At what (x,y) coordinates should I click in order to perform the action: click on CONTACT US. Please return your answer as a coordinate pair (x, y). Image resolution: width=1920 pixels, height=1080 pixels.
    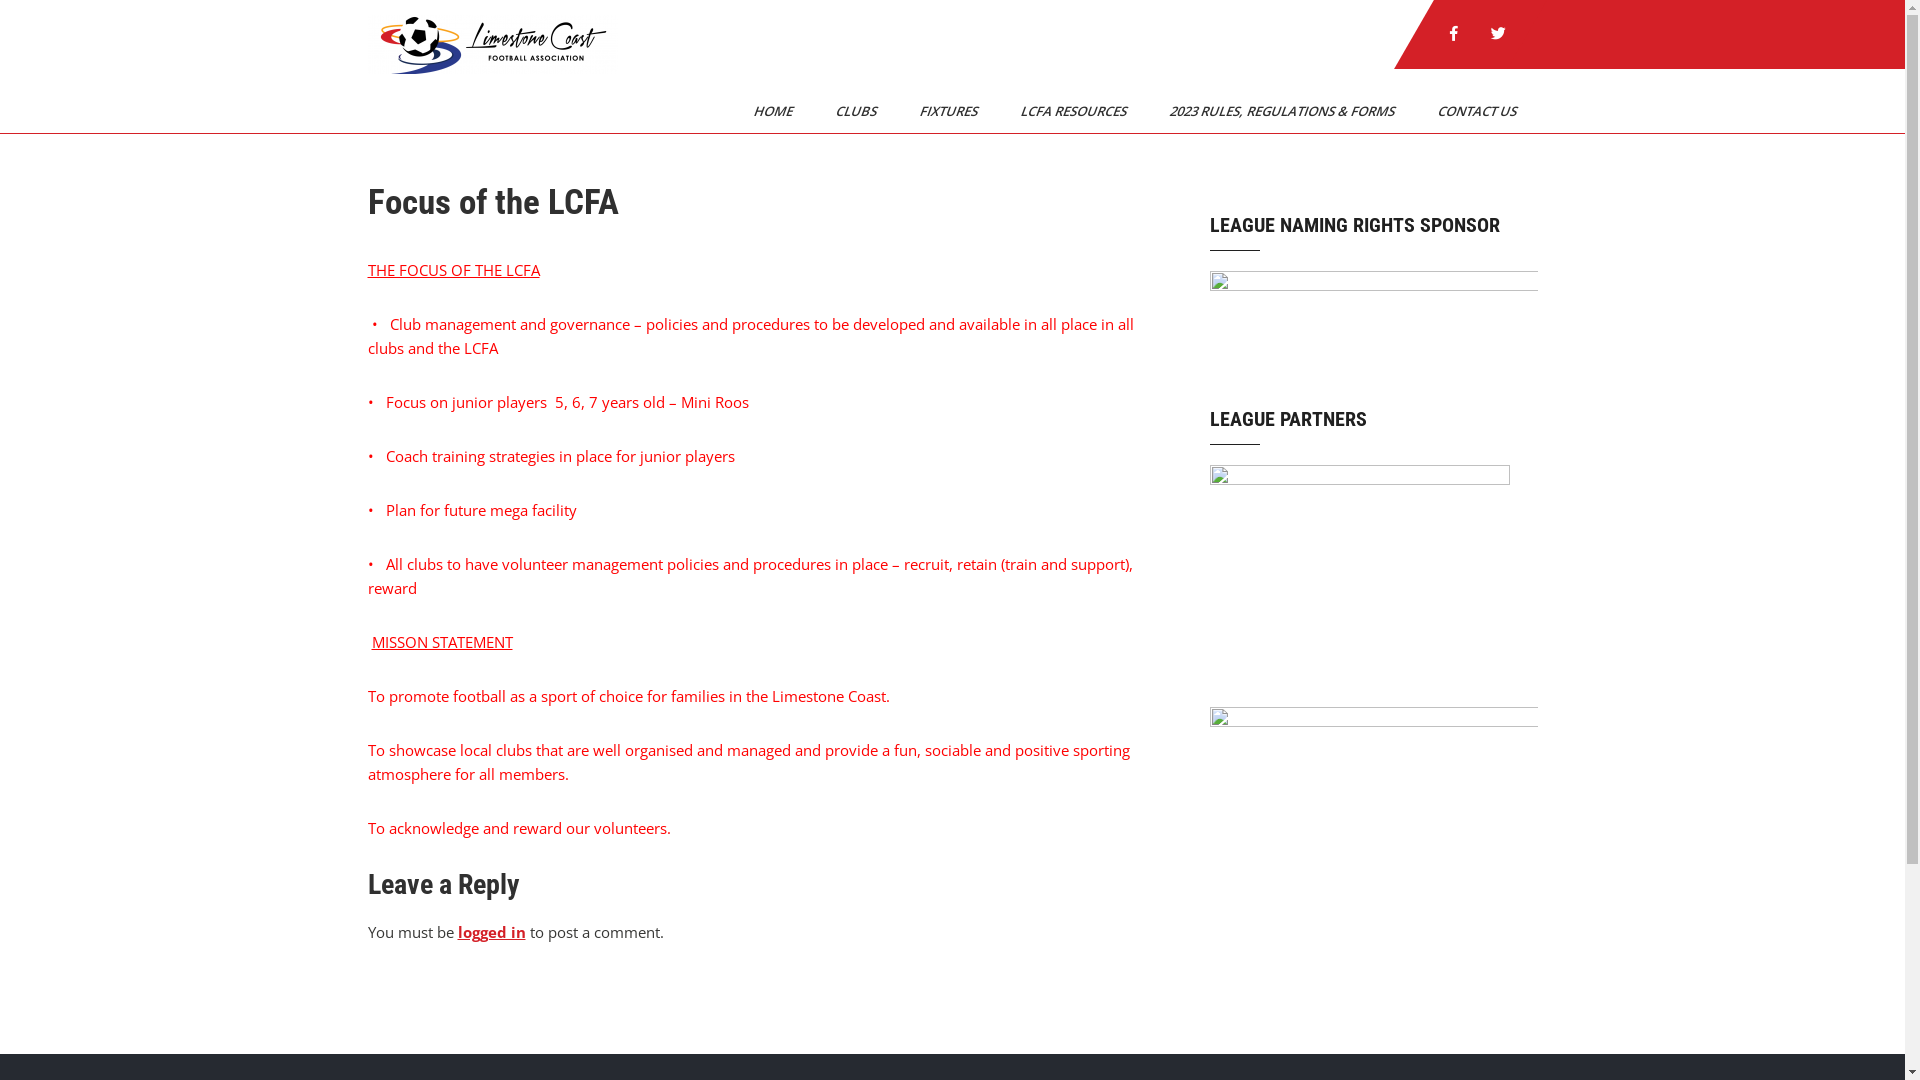
    Looking at the image, I should click on (1470, 111).